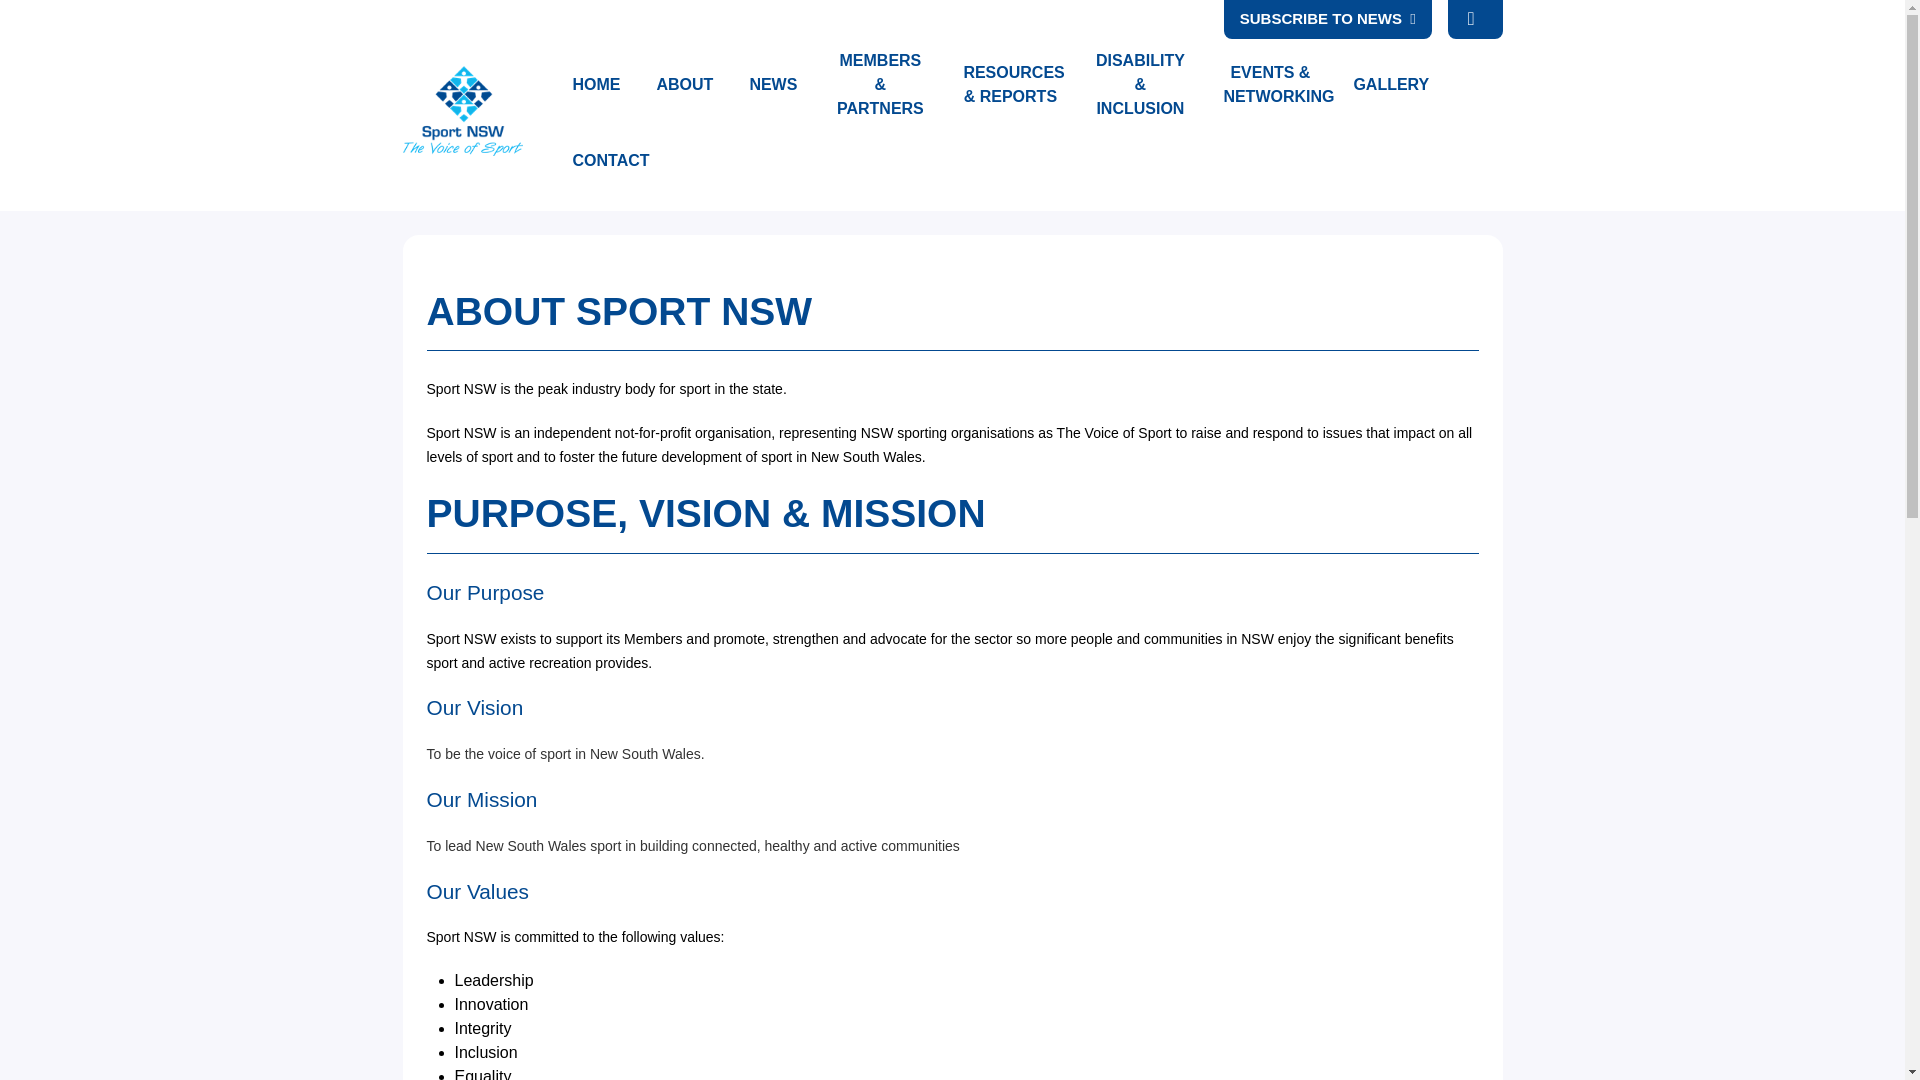 The width and height of the screenshot is (1920, 1080). What do you see at coordinates (684, 84) in the screenshot?
I see `ABOUT` at bounding box center [684, 84].